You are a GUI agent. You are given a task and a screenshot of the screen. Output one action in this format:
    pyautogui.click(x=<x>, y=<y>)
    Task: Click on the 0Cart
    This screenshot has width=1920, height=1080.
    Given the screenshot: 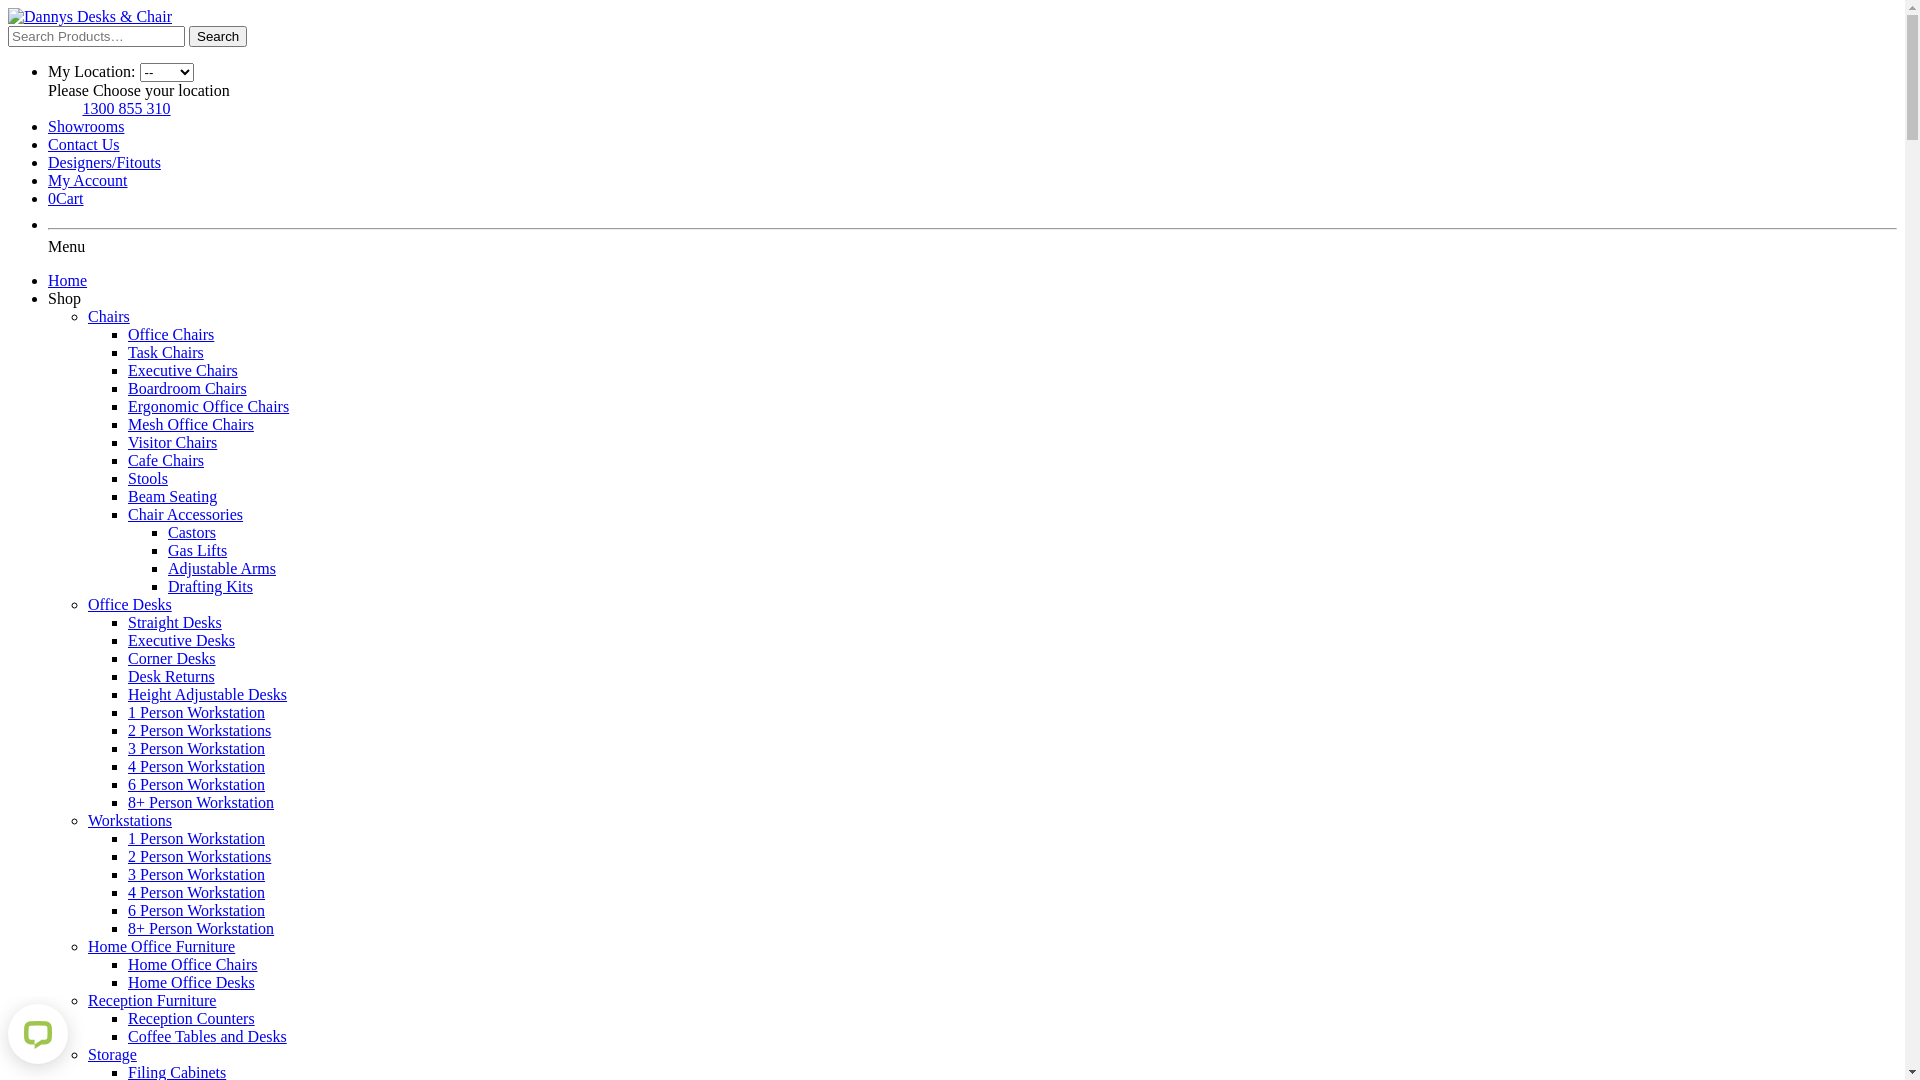 What is the action you would take?
    pyautogui.click(x=66, y=198)
    